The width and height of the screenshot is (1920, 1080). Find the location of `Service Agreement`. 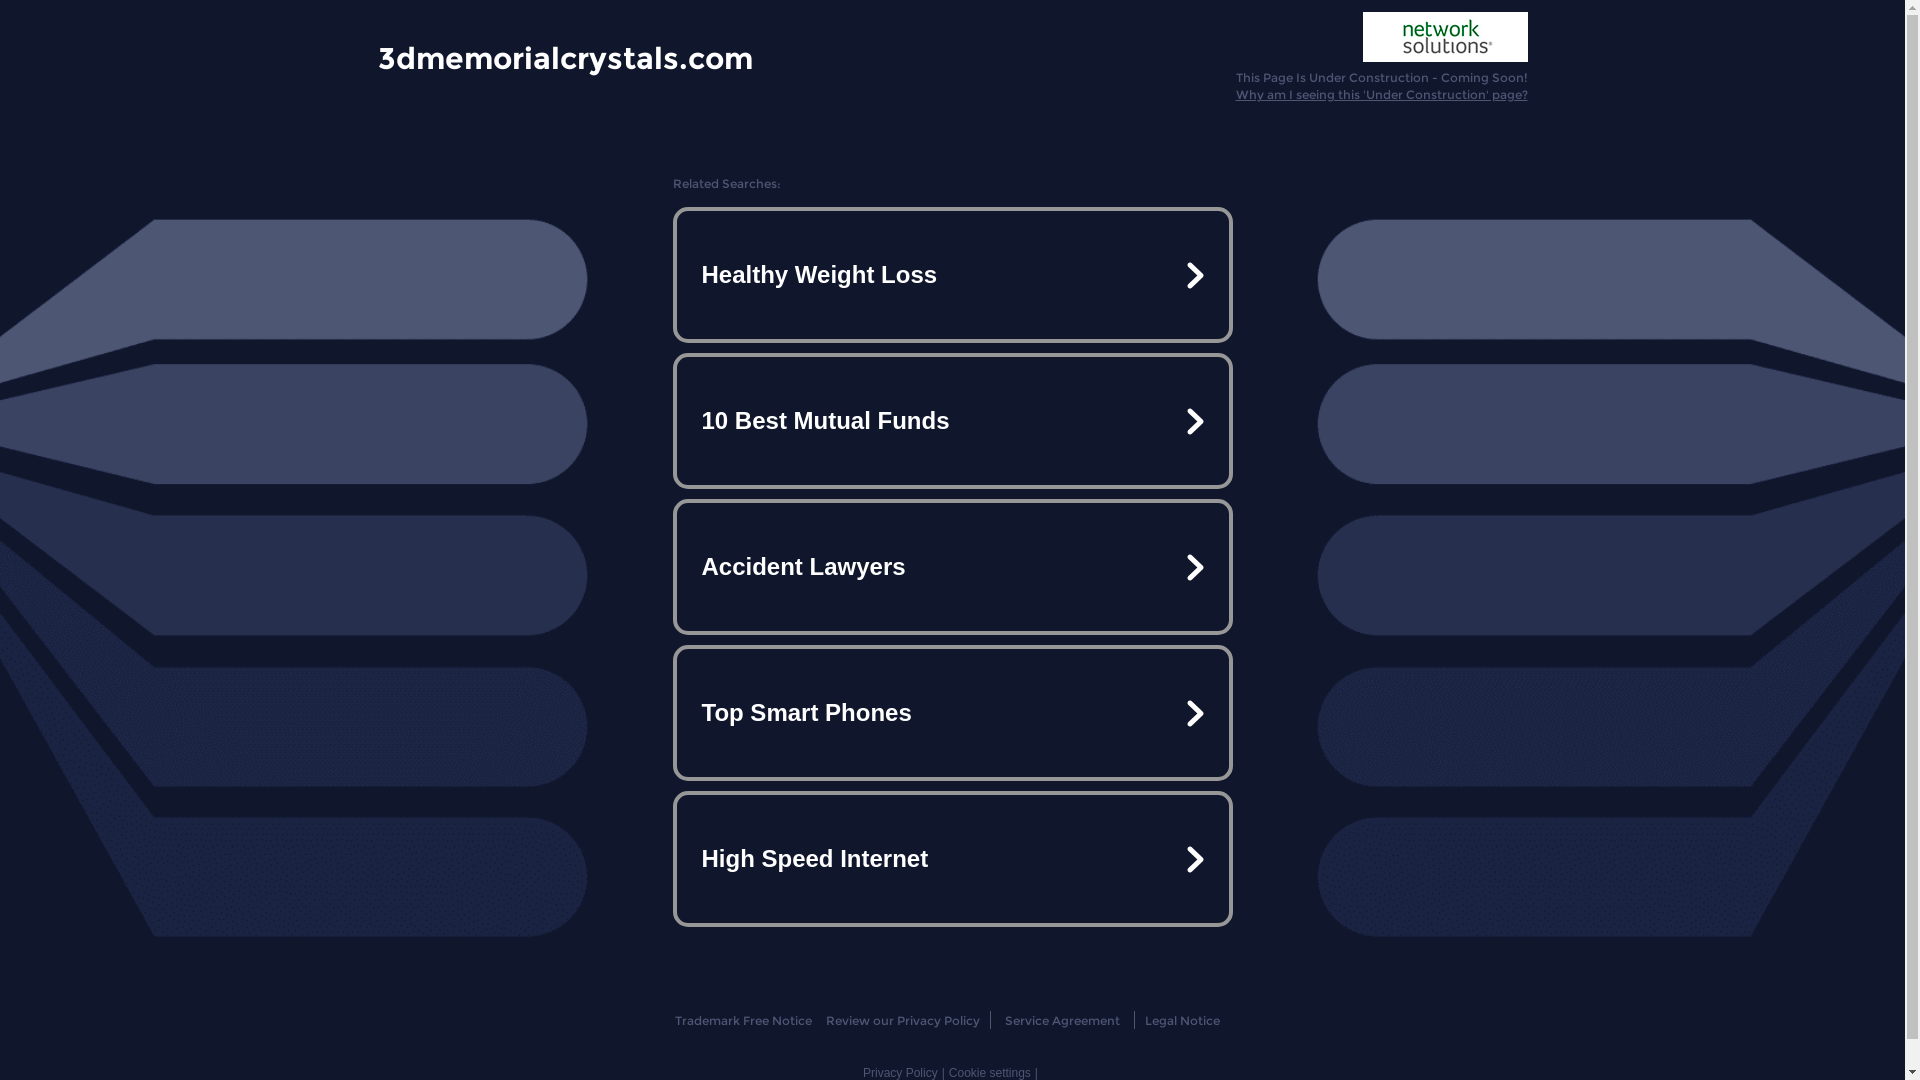

Service Agreement is located at coordinates (1062, 1020).